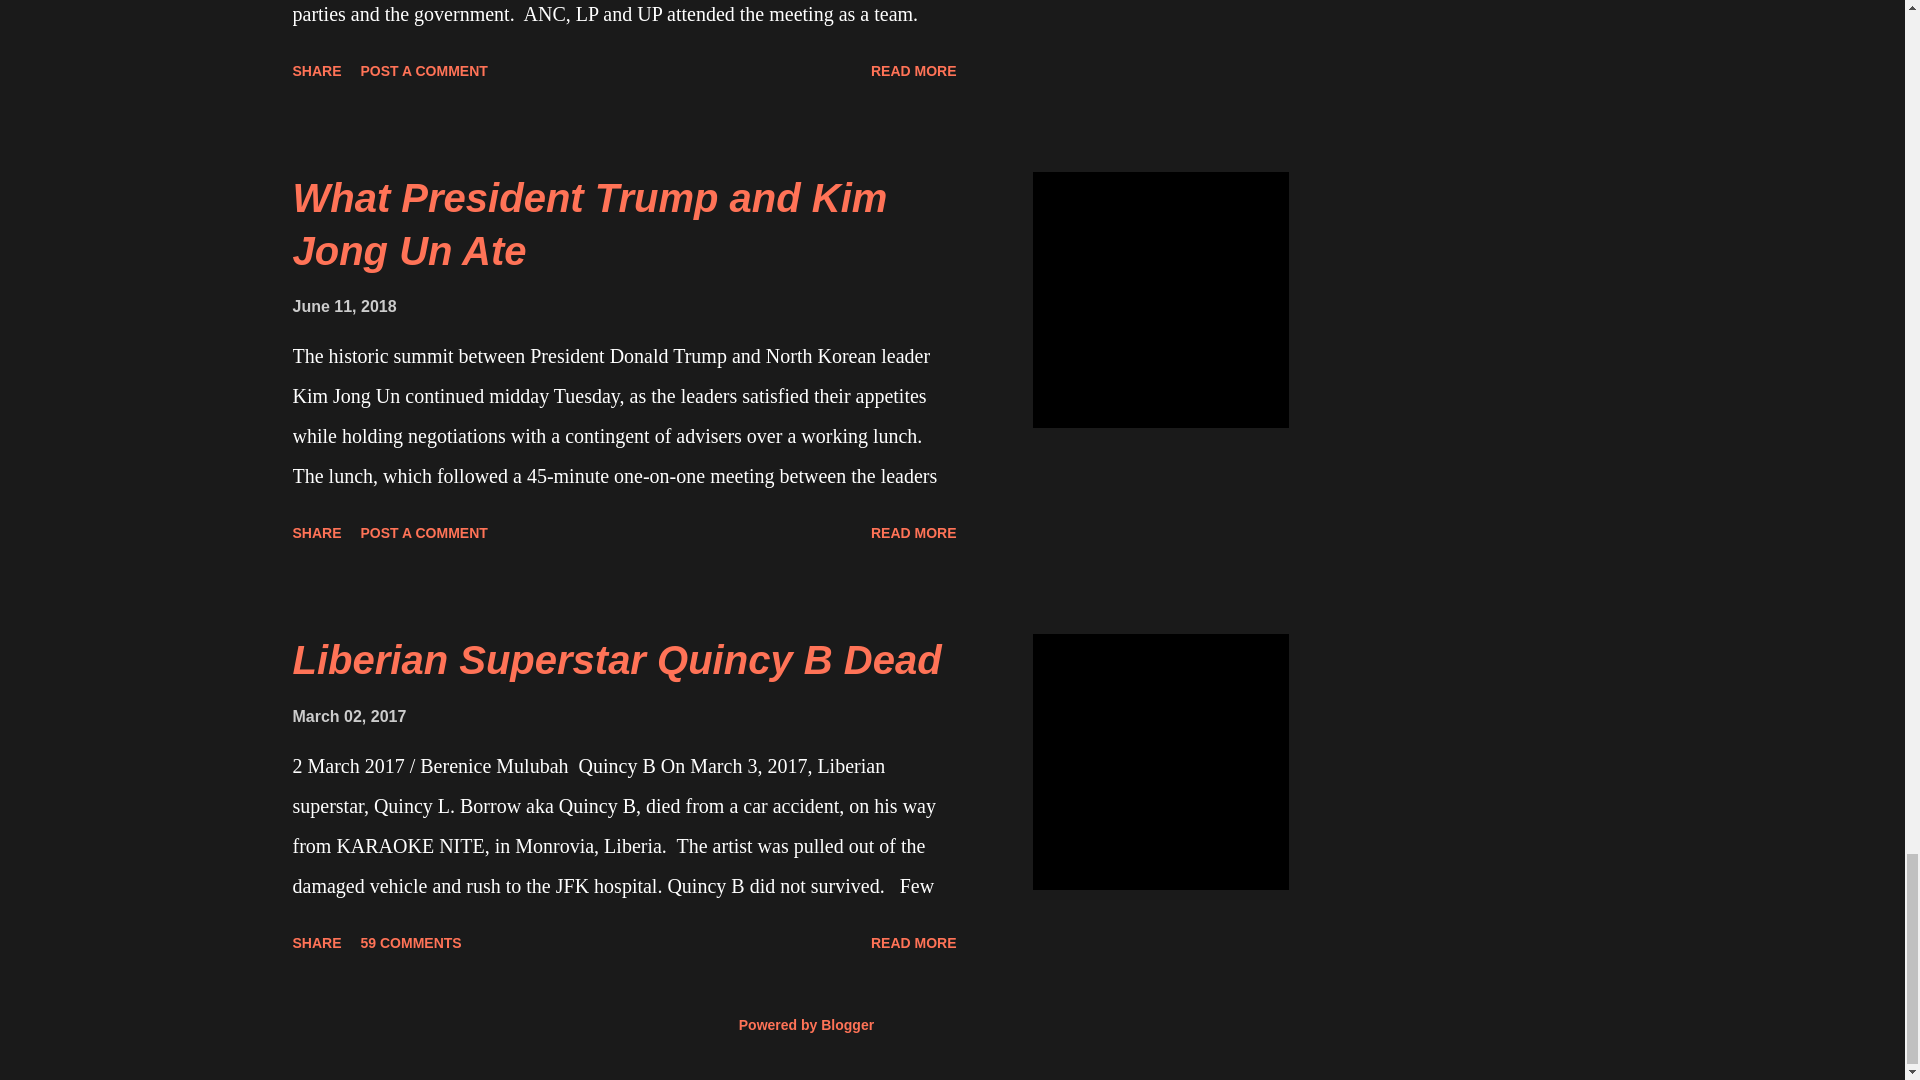 The image size is (1920, 1080). Describe the element at coordinates (348, 716) in the screenshot. I see `March 02, 2017` at that location.